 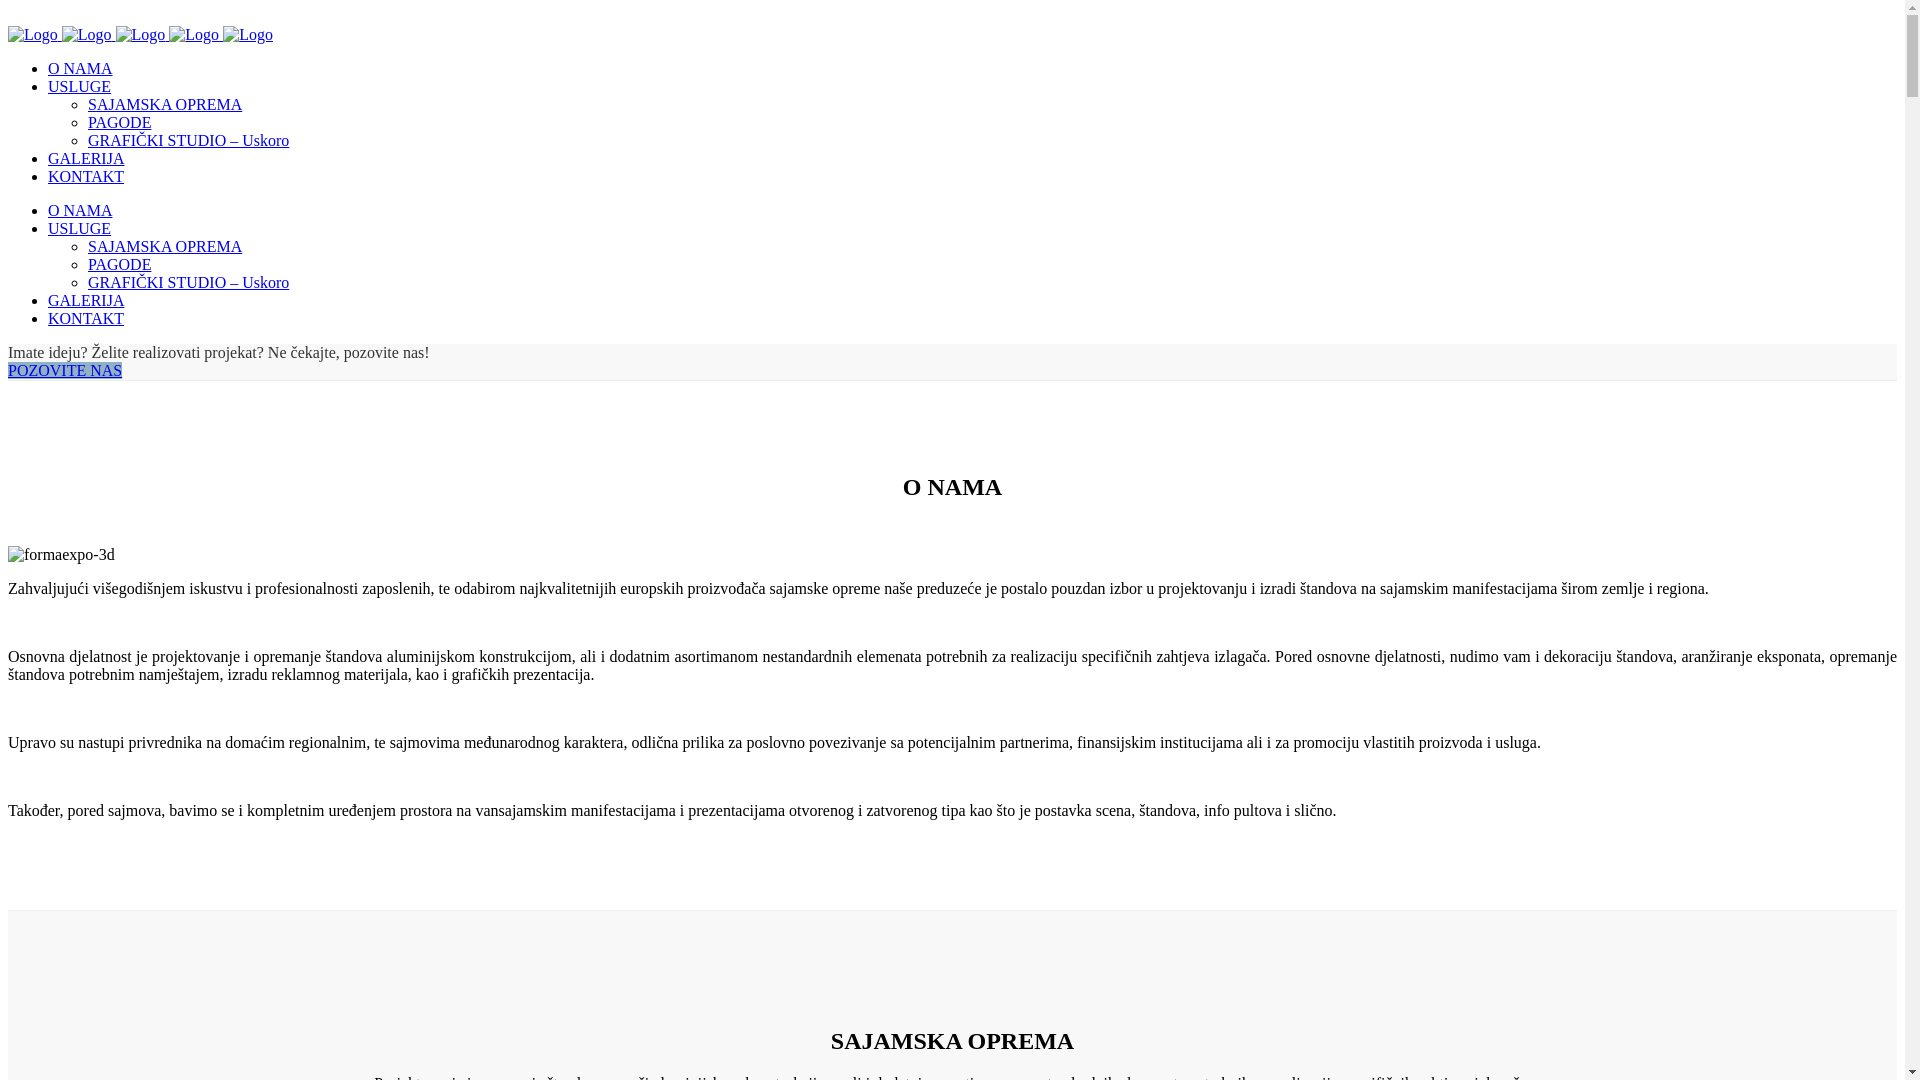 What do you see at coordinates (165, 246) in the screenshot?
I see `SAJAMSKA OPREMA` at bounding box center [165, 246].